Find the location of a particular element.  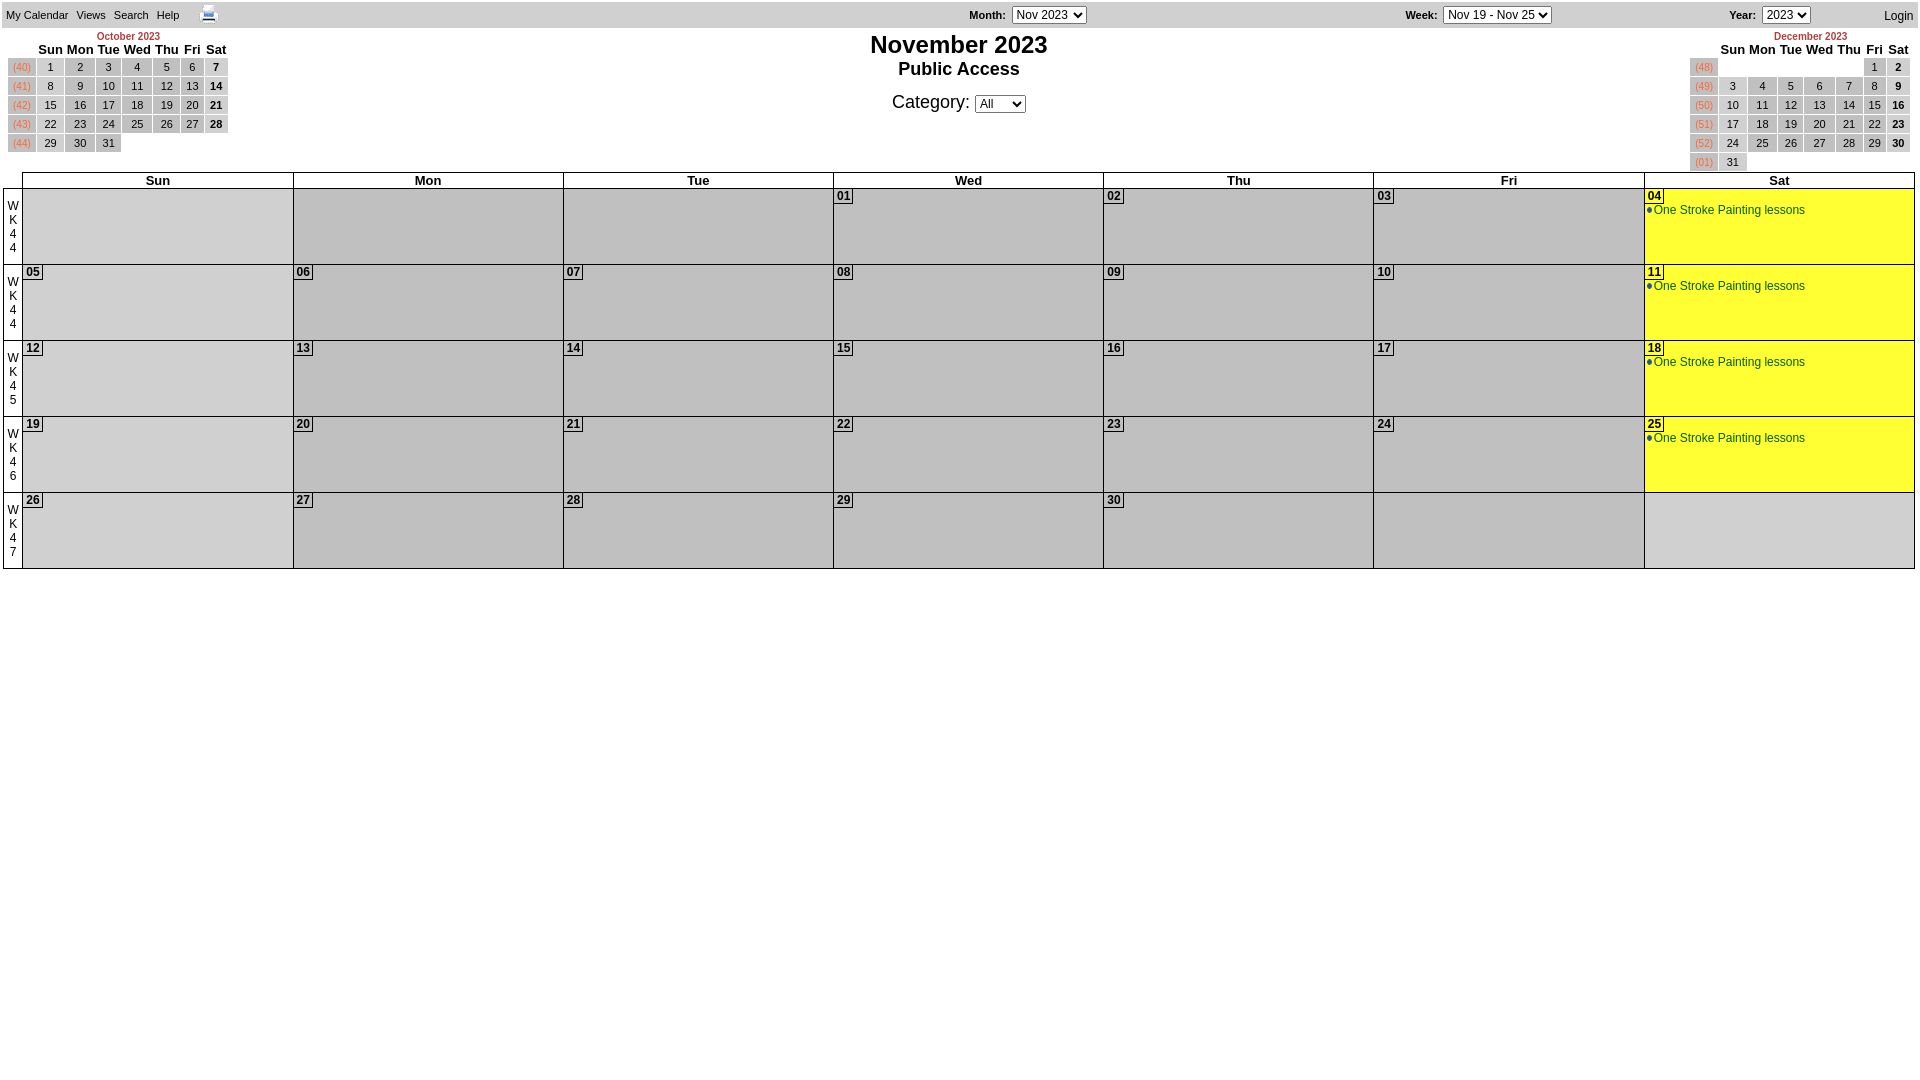

18 is located at coordinates (137, 105).